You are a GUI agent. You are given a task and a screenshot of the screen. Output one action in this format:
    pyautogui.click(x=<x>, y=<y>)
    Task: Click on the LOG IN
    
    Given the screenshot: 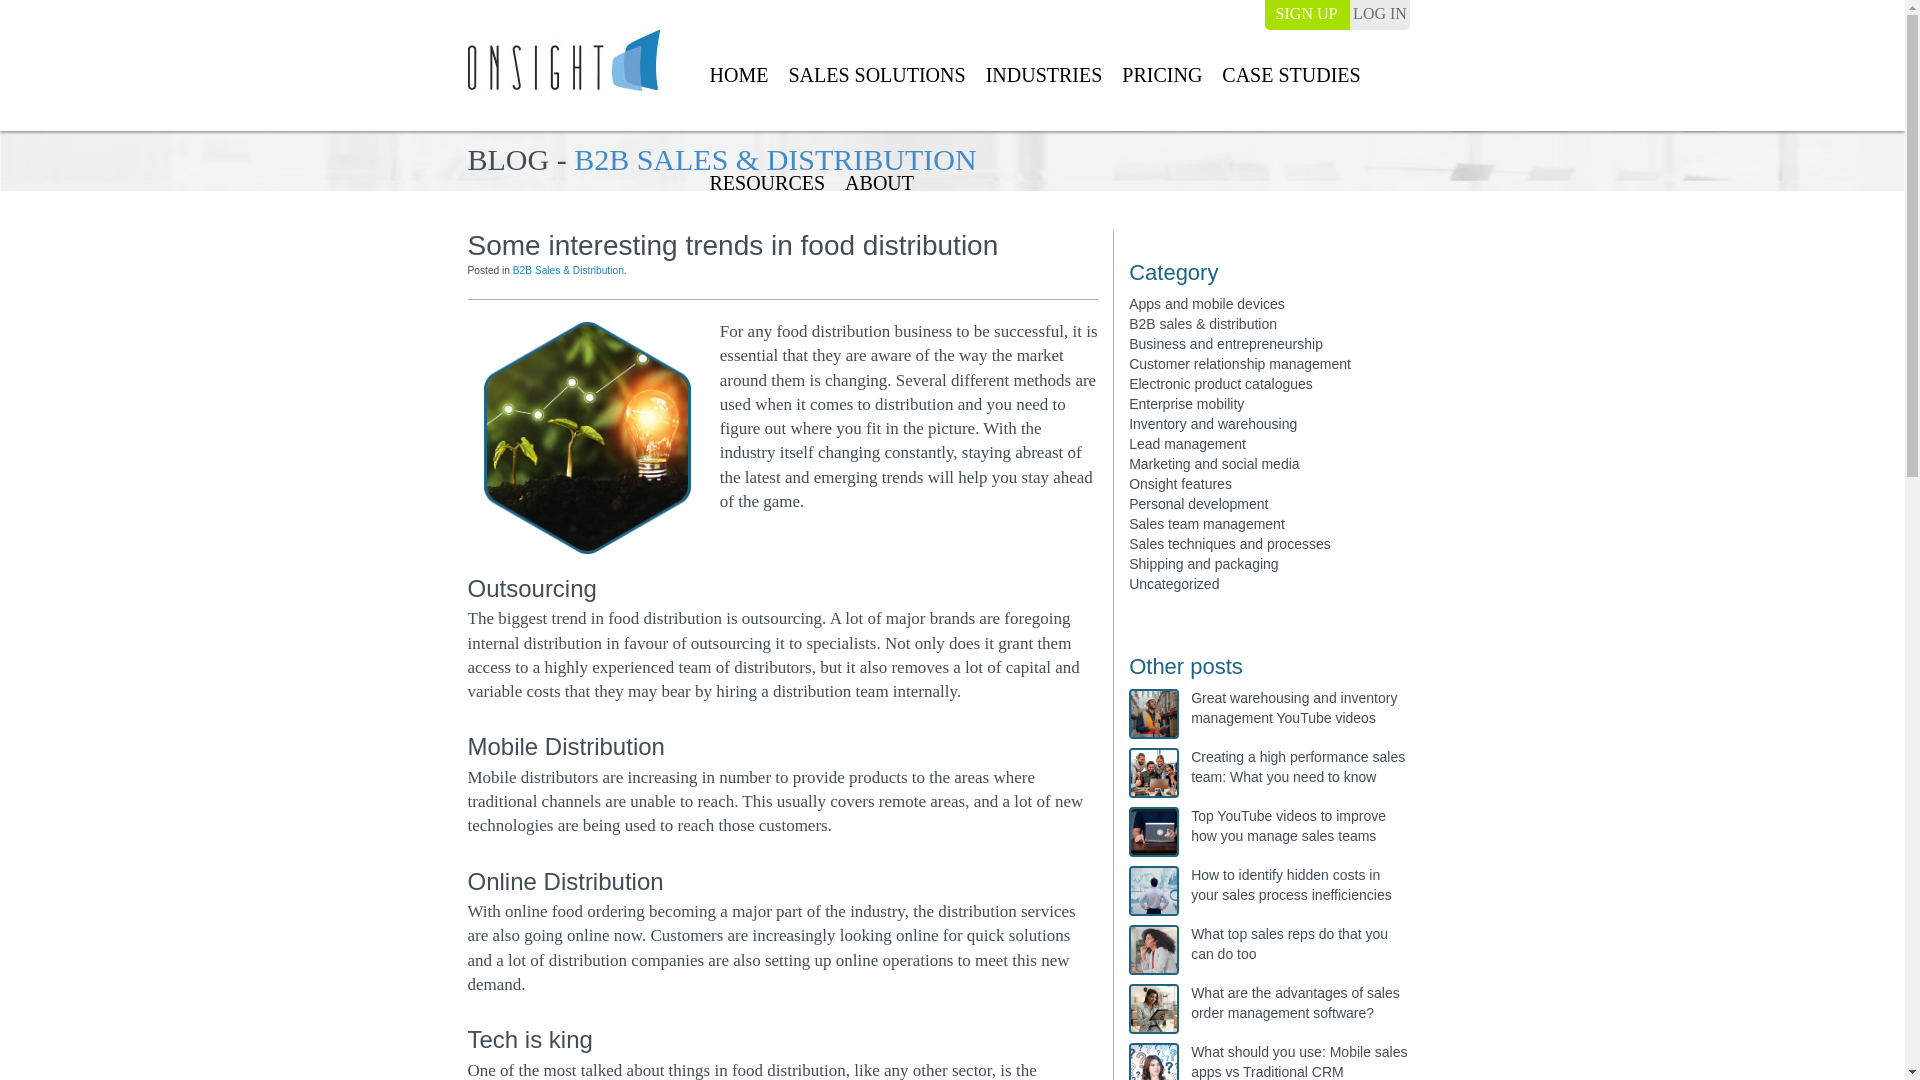 What is the action you would take?
    pyautogui.click(x=1379, y=15)
    